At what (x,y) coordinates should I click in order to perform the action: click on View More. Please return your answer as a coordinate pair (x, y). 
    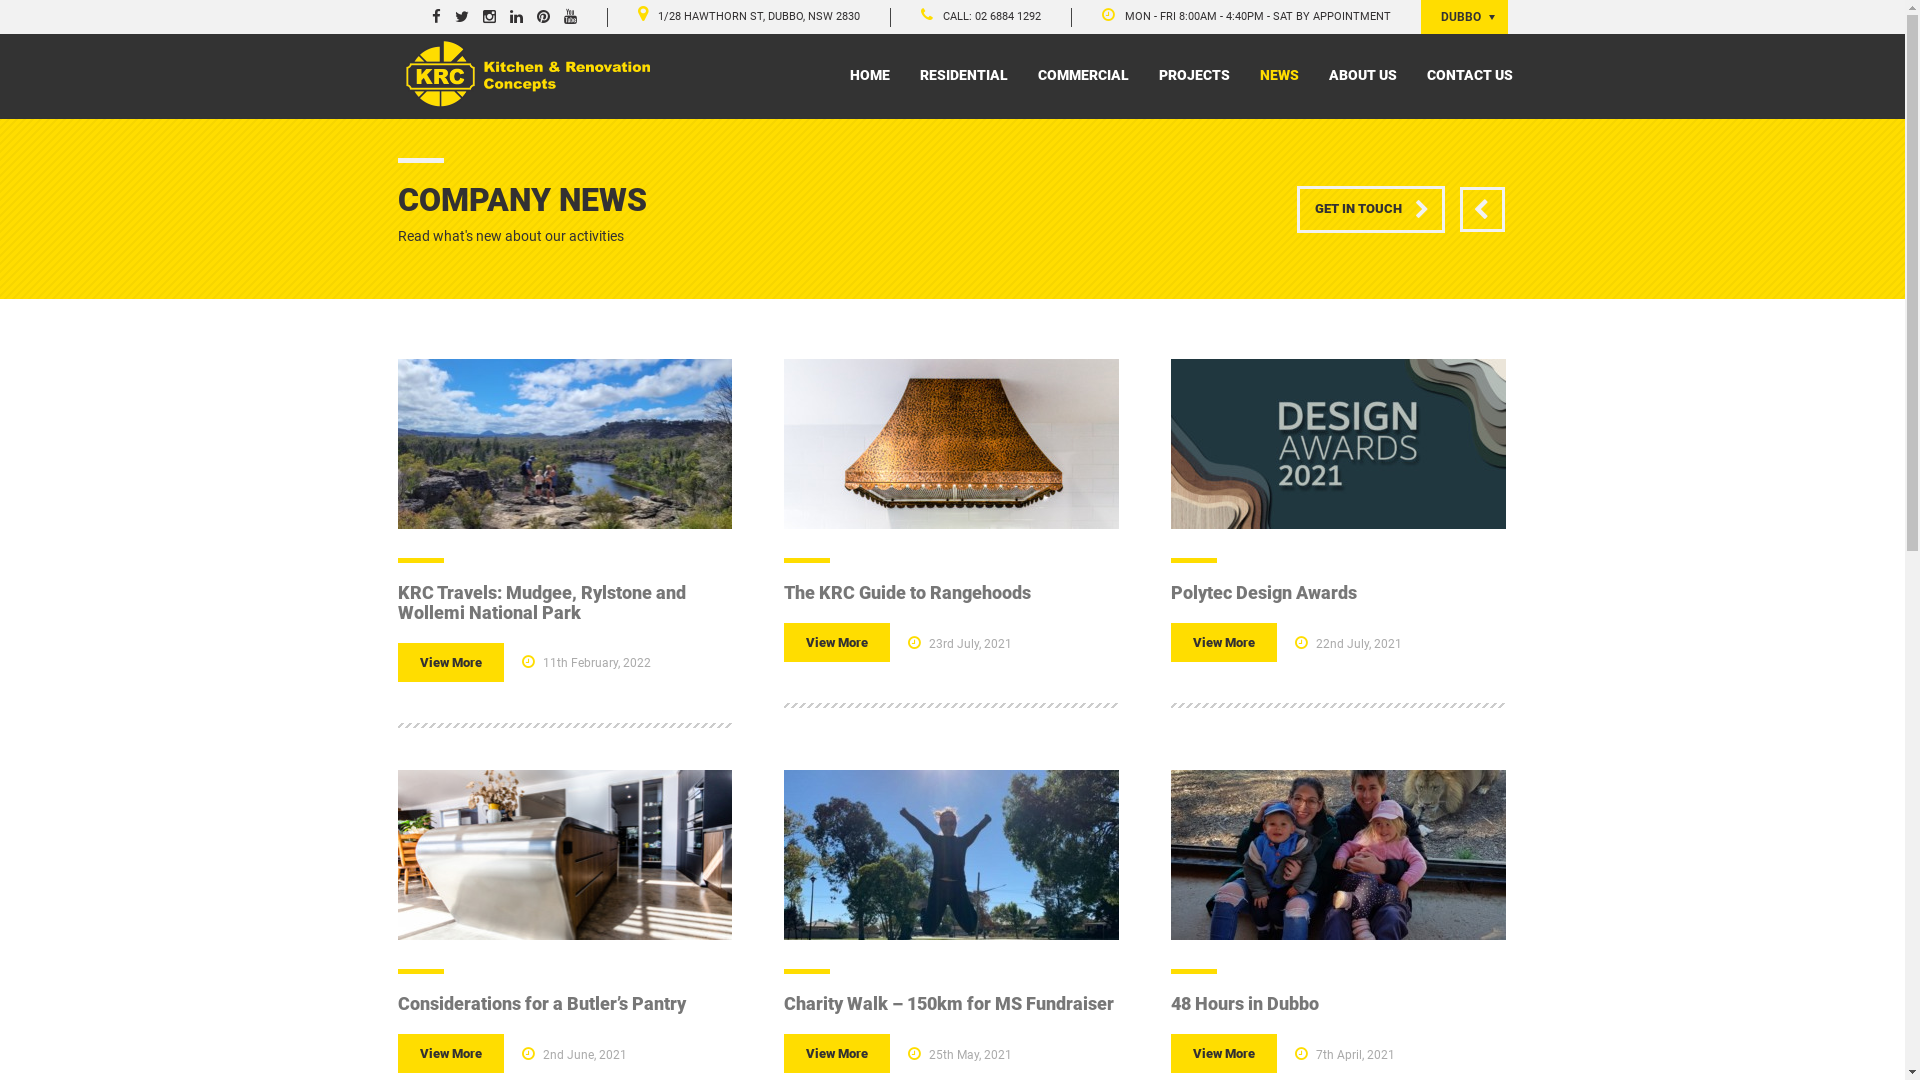
    Looking at the image, I should click on (837, 1054).